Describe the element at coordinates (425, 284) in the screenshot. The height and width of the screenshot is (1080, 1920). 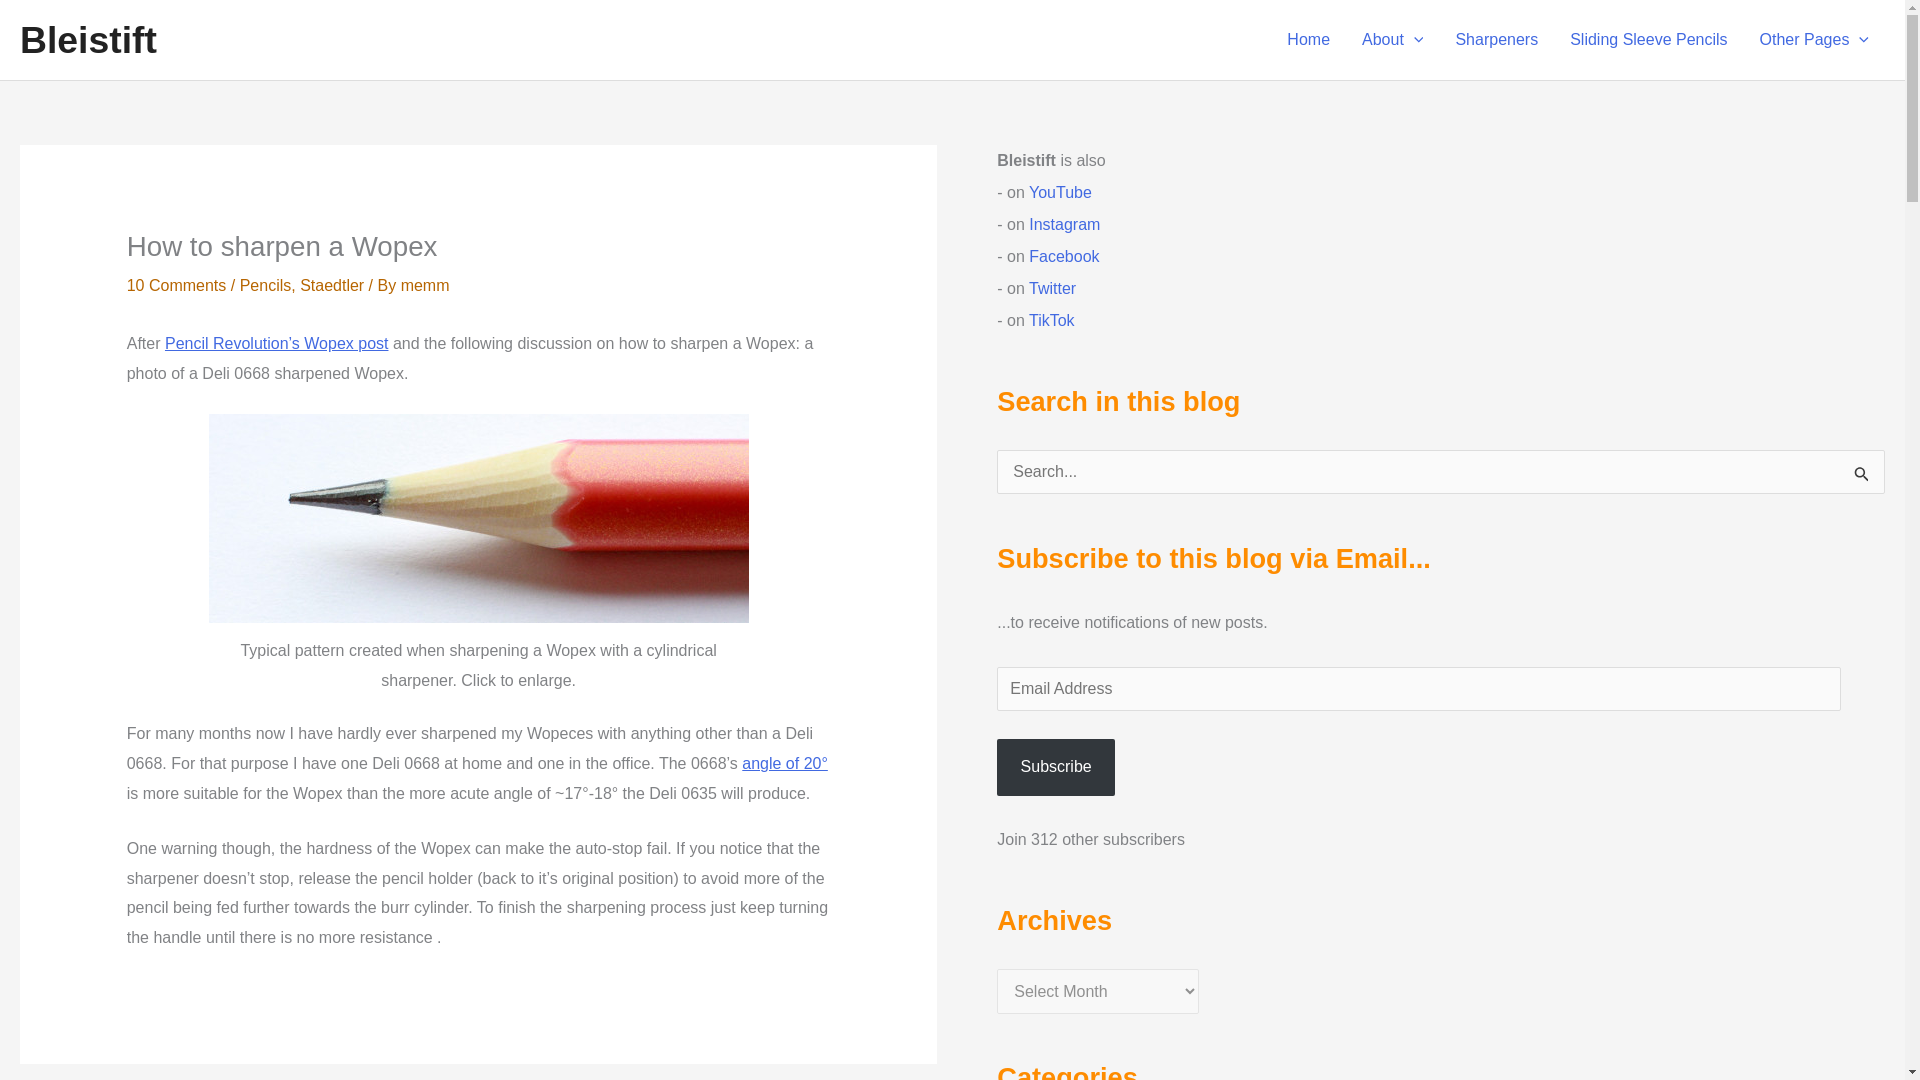
I see `View all posts by memm` at that location.